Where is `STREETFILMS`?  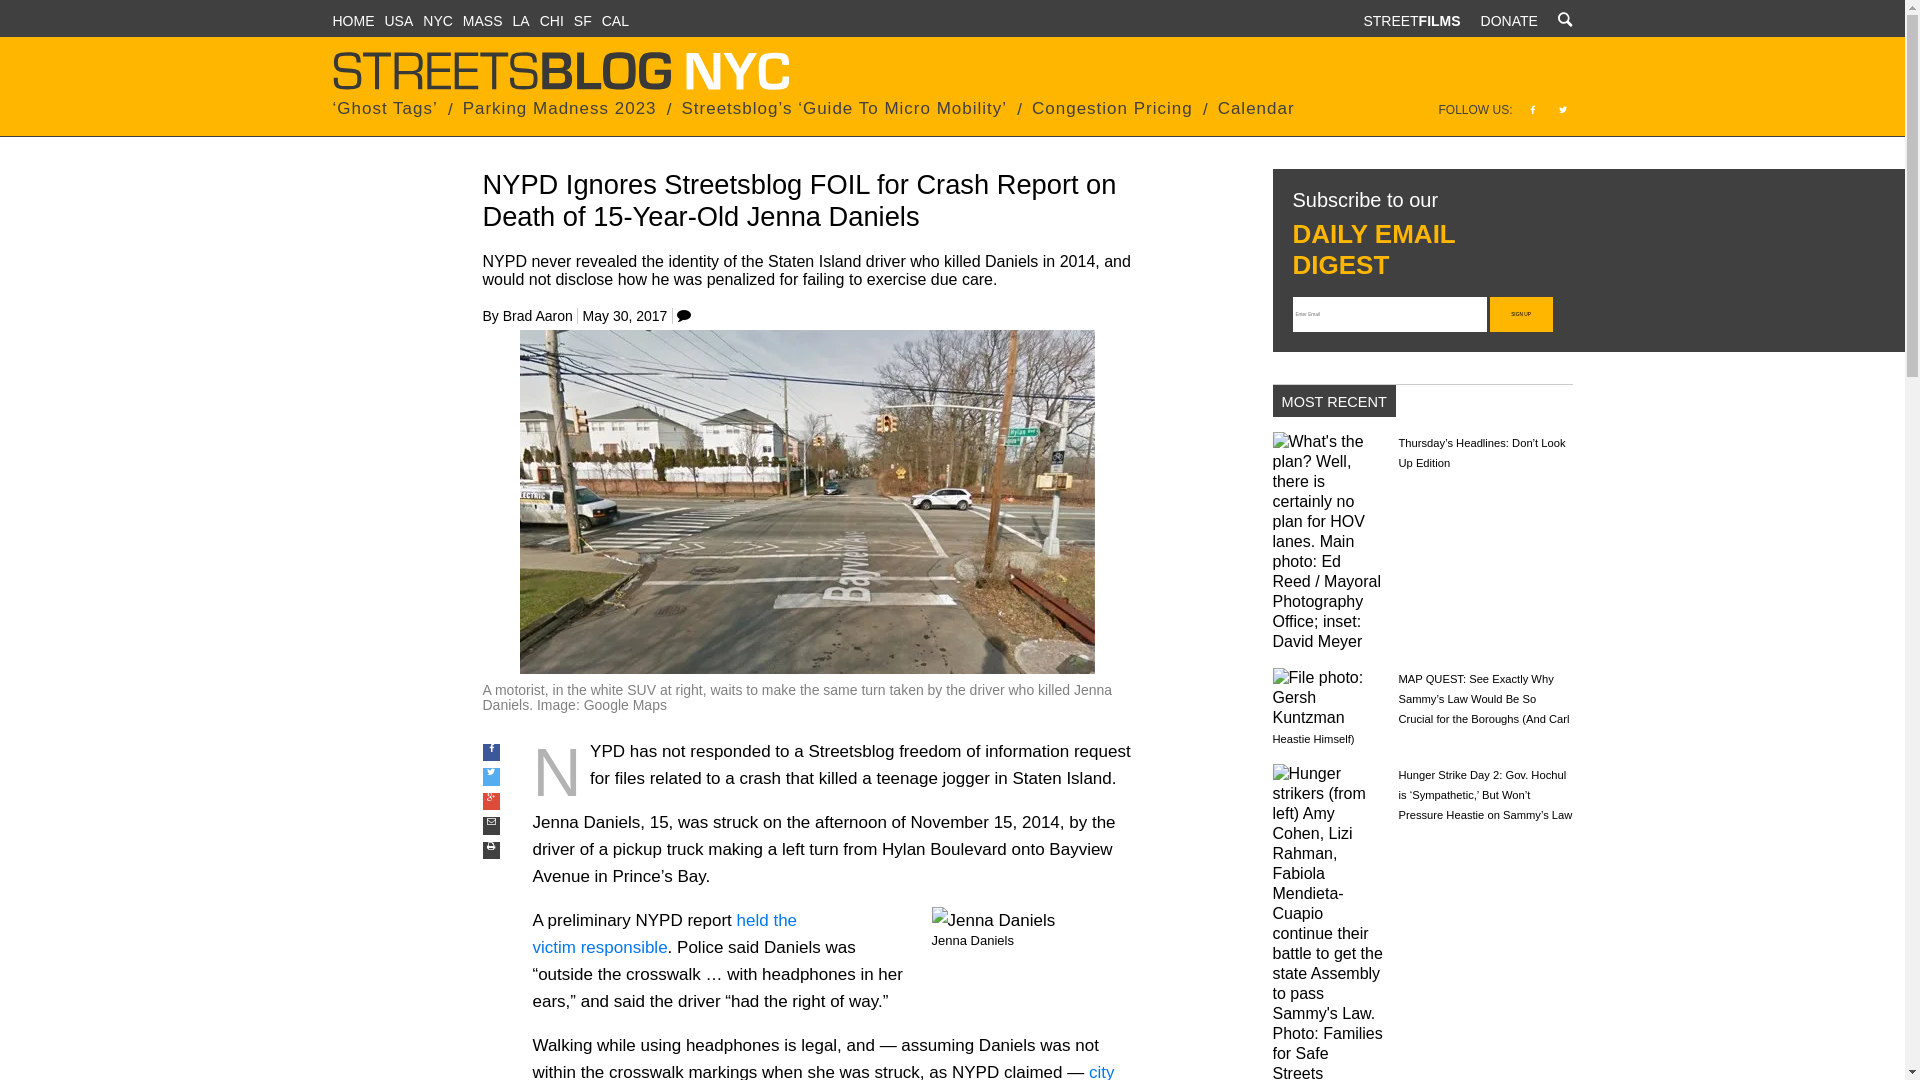 STREETFILMS is located at coordinates (1411, 20).